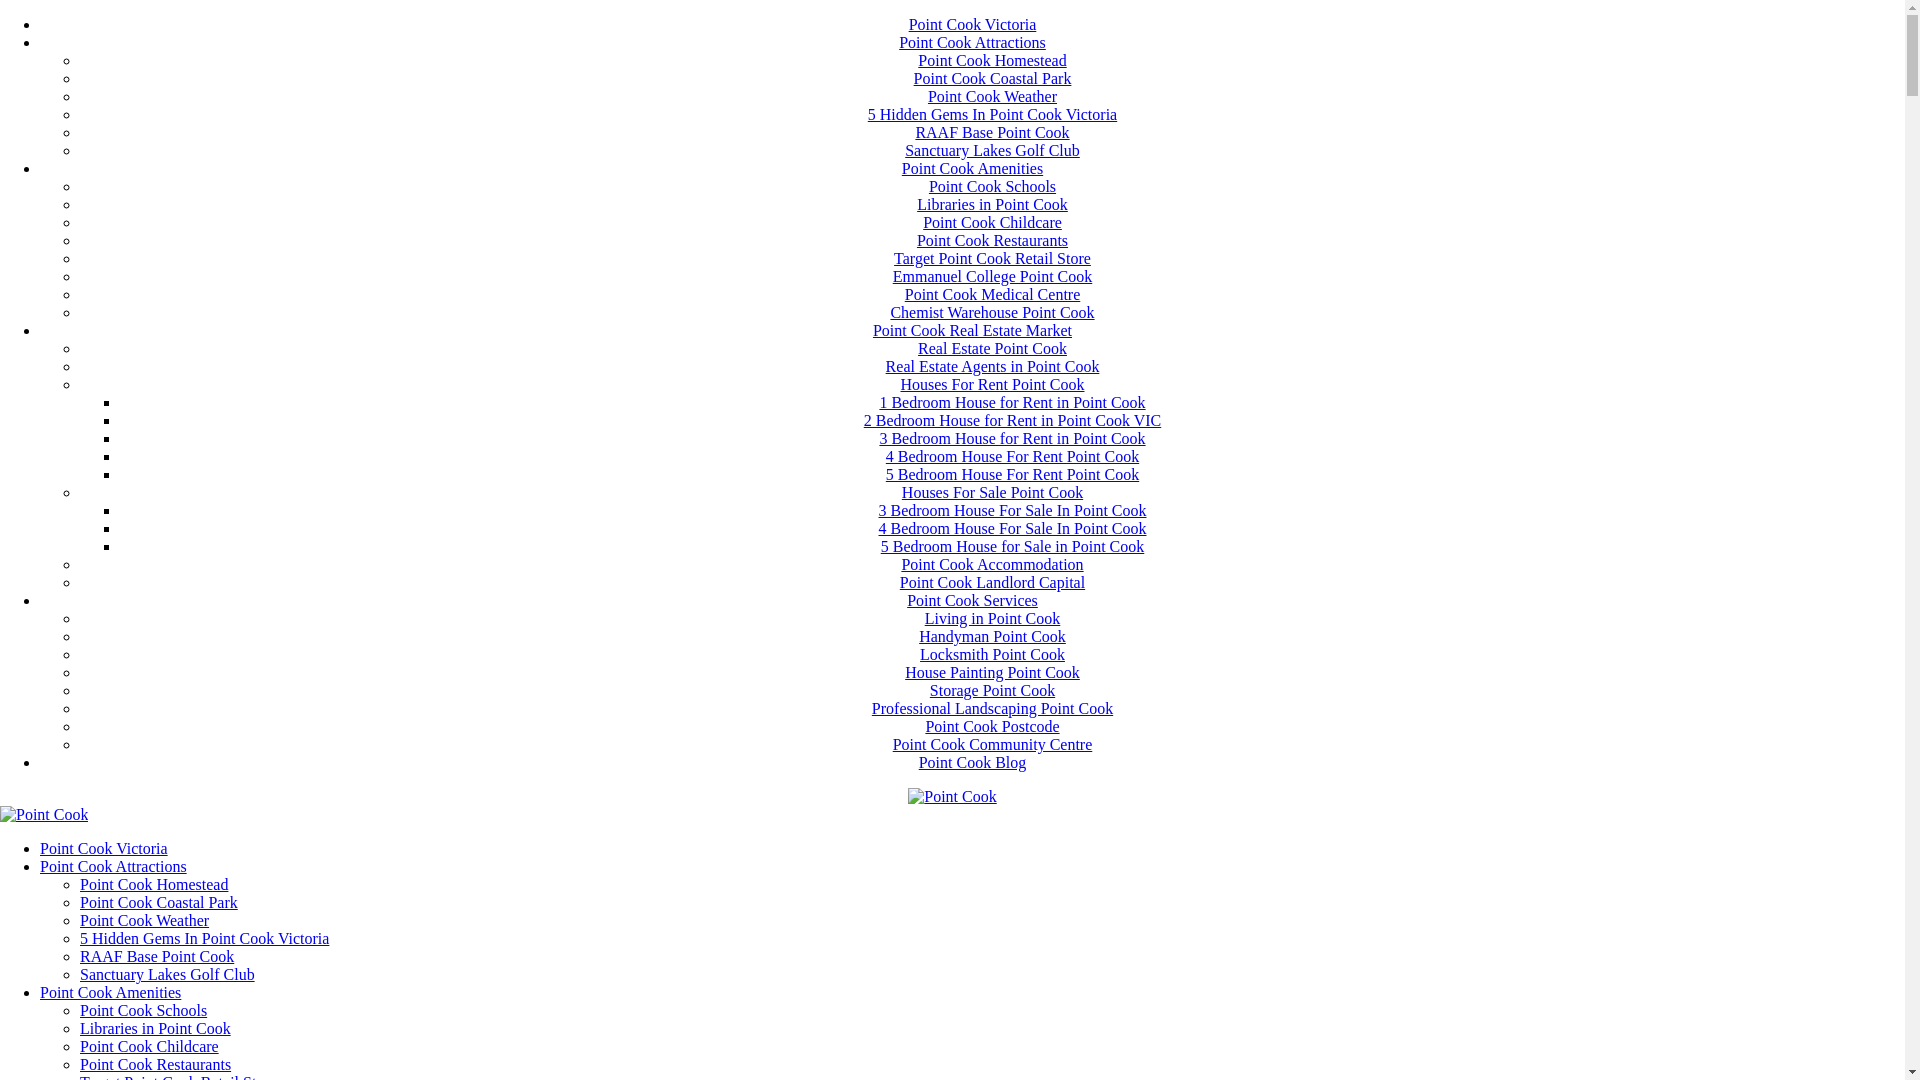 The image size is (1920, 1080). Describe the element at coordinates (992, 222) in the screenshot. I see `Point Cook Childcare` at that location.